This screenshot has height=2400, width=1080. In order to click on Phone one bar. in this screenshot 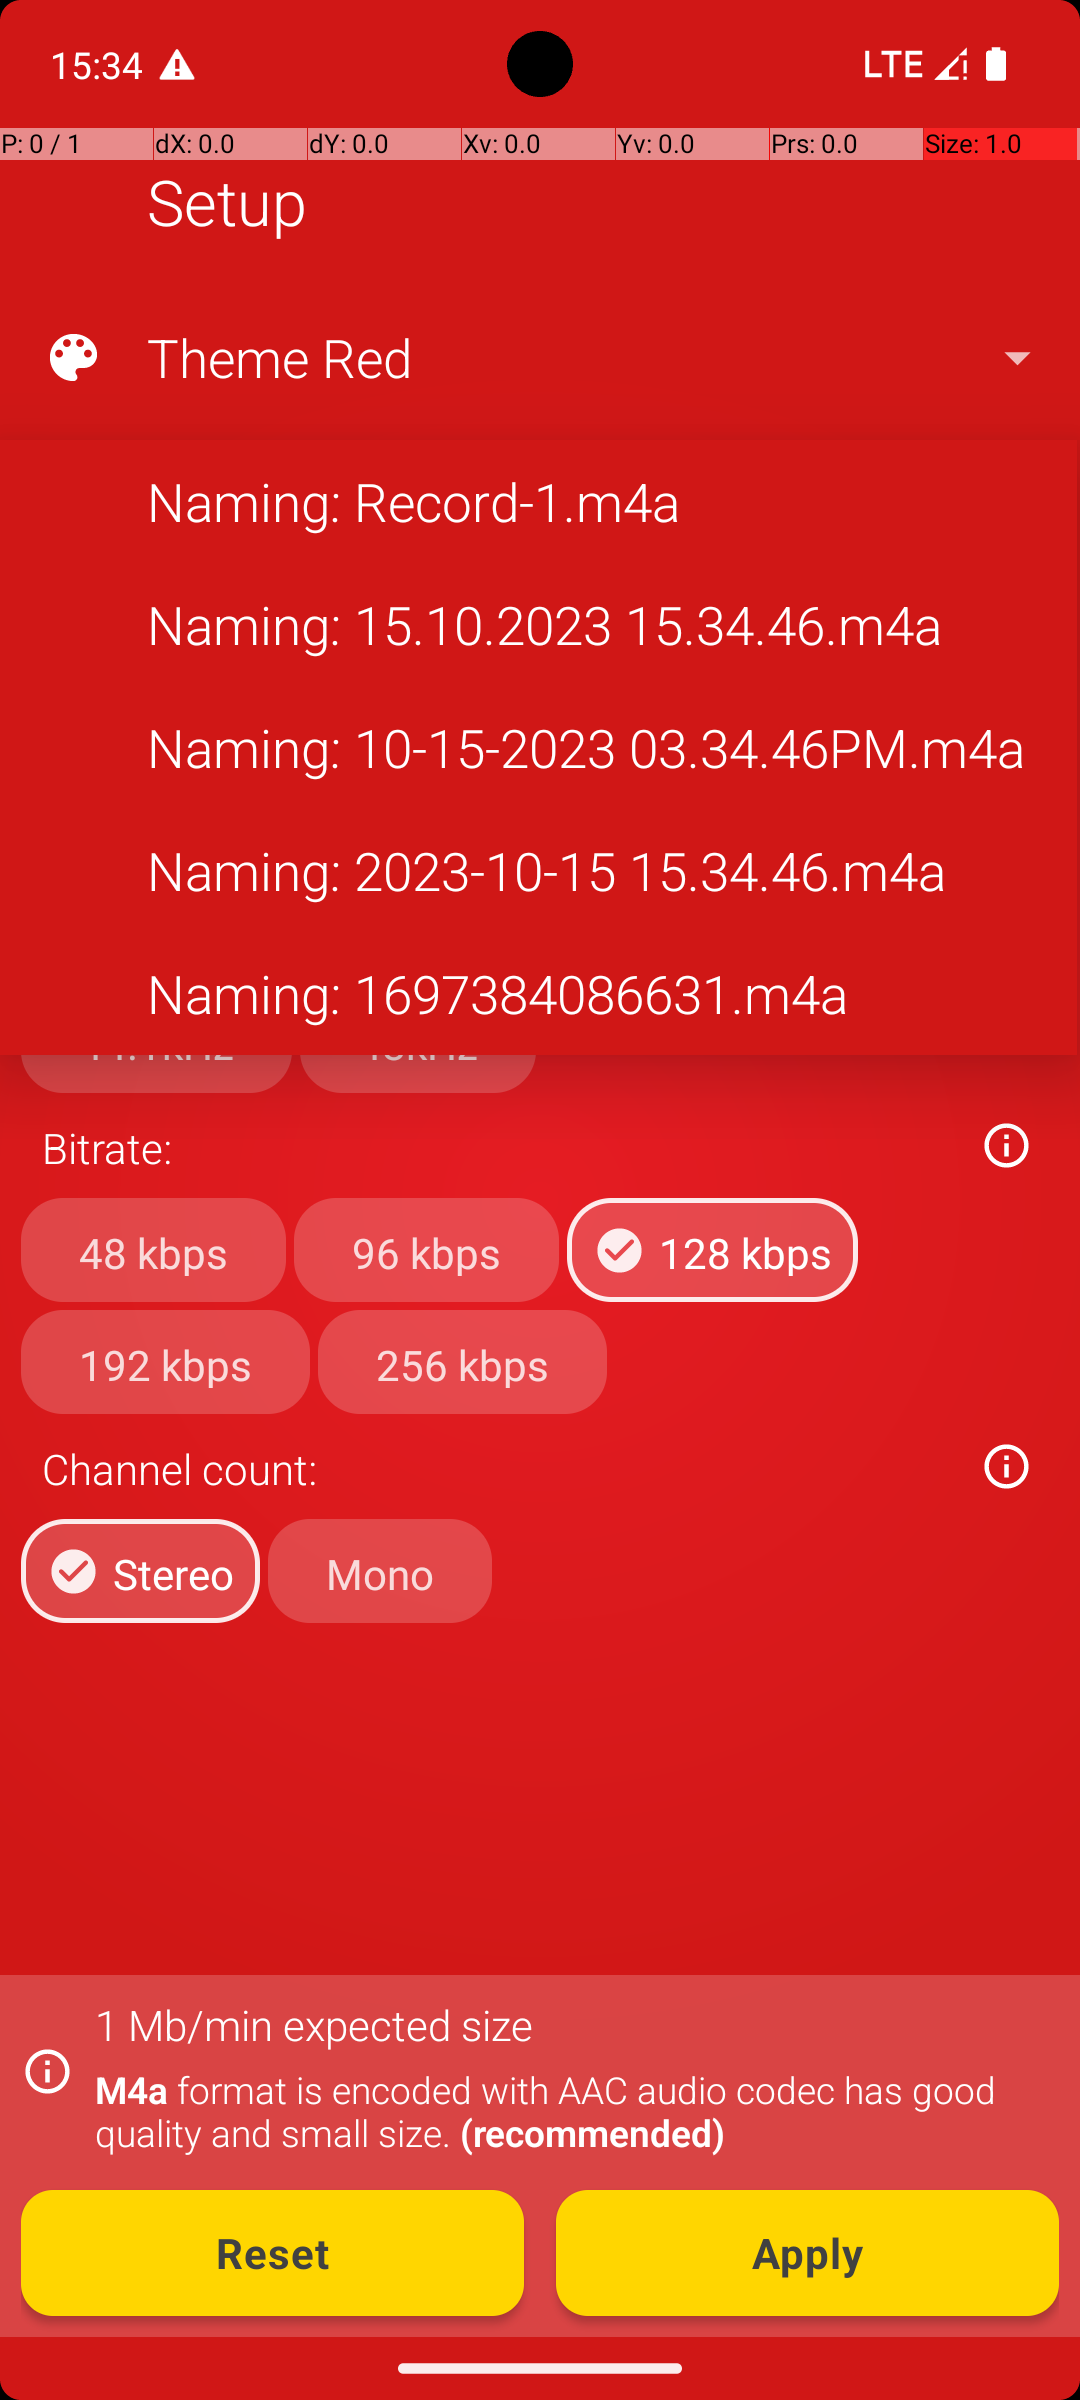, I will do `click(912, 64)`.